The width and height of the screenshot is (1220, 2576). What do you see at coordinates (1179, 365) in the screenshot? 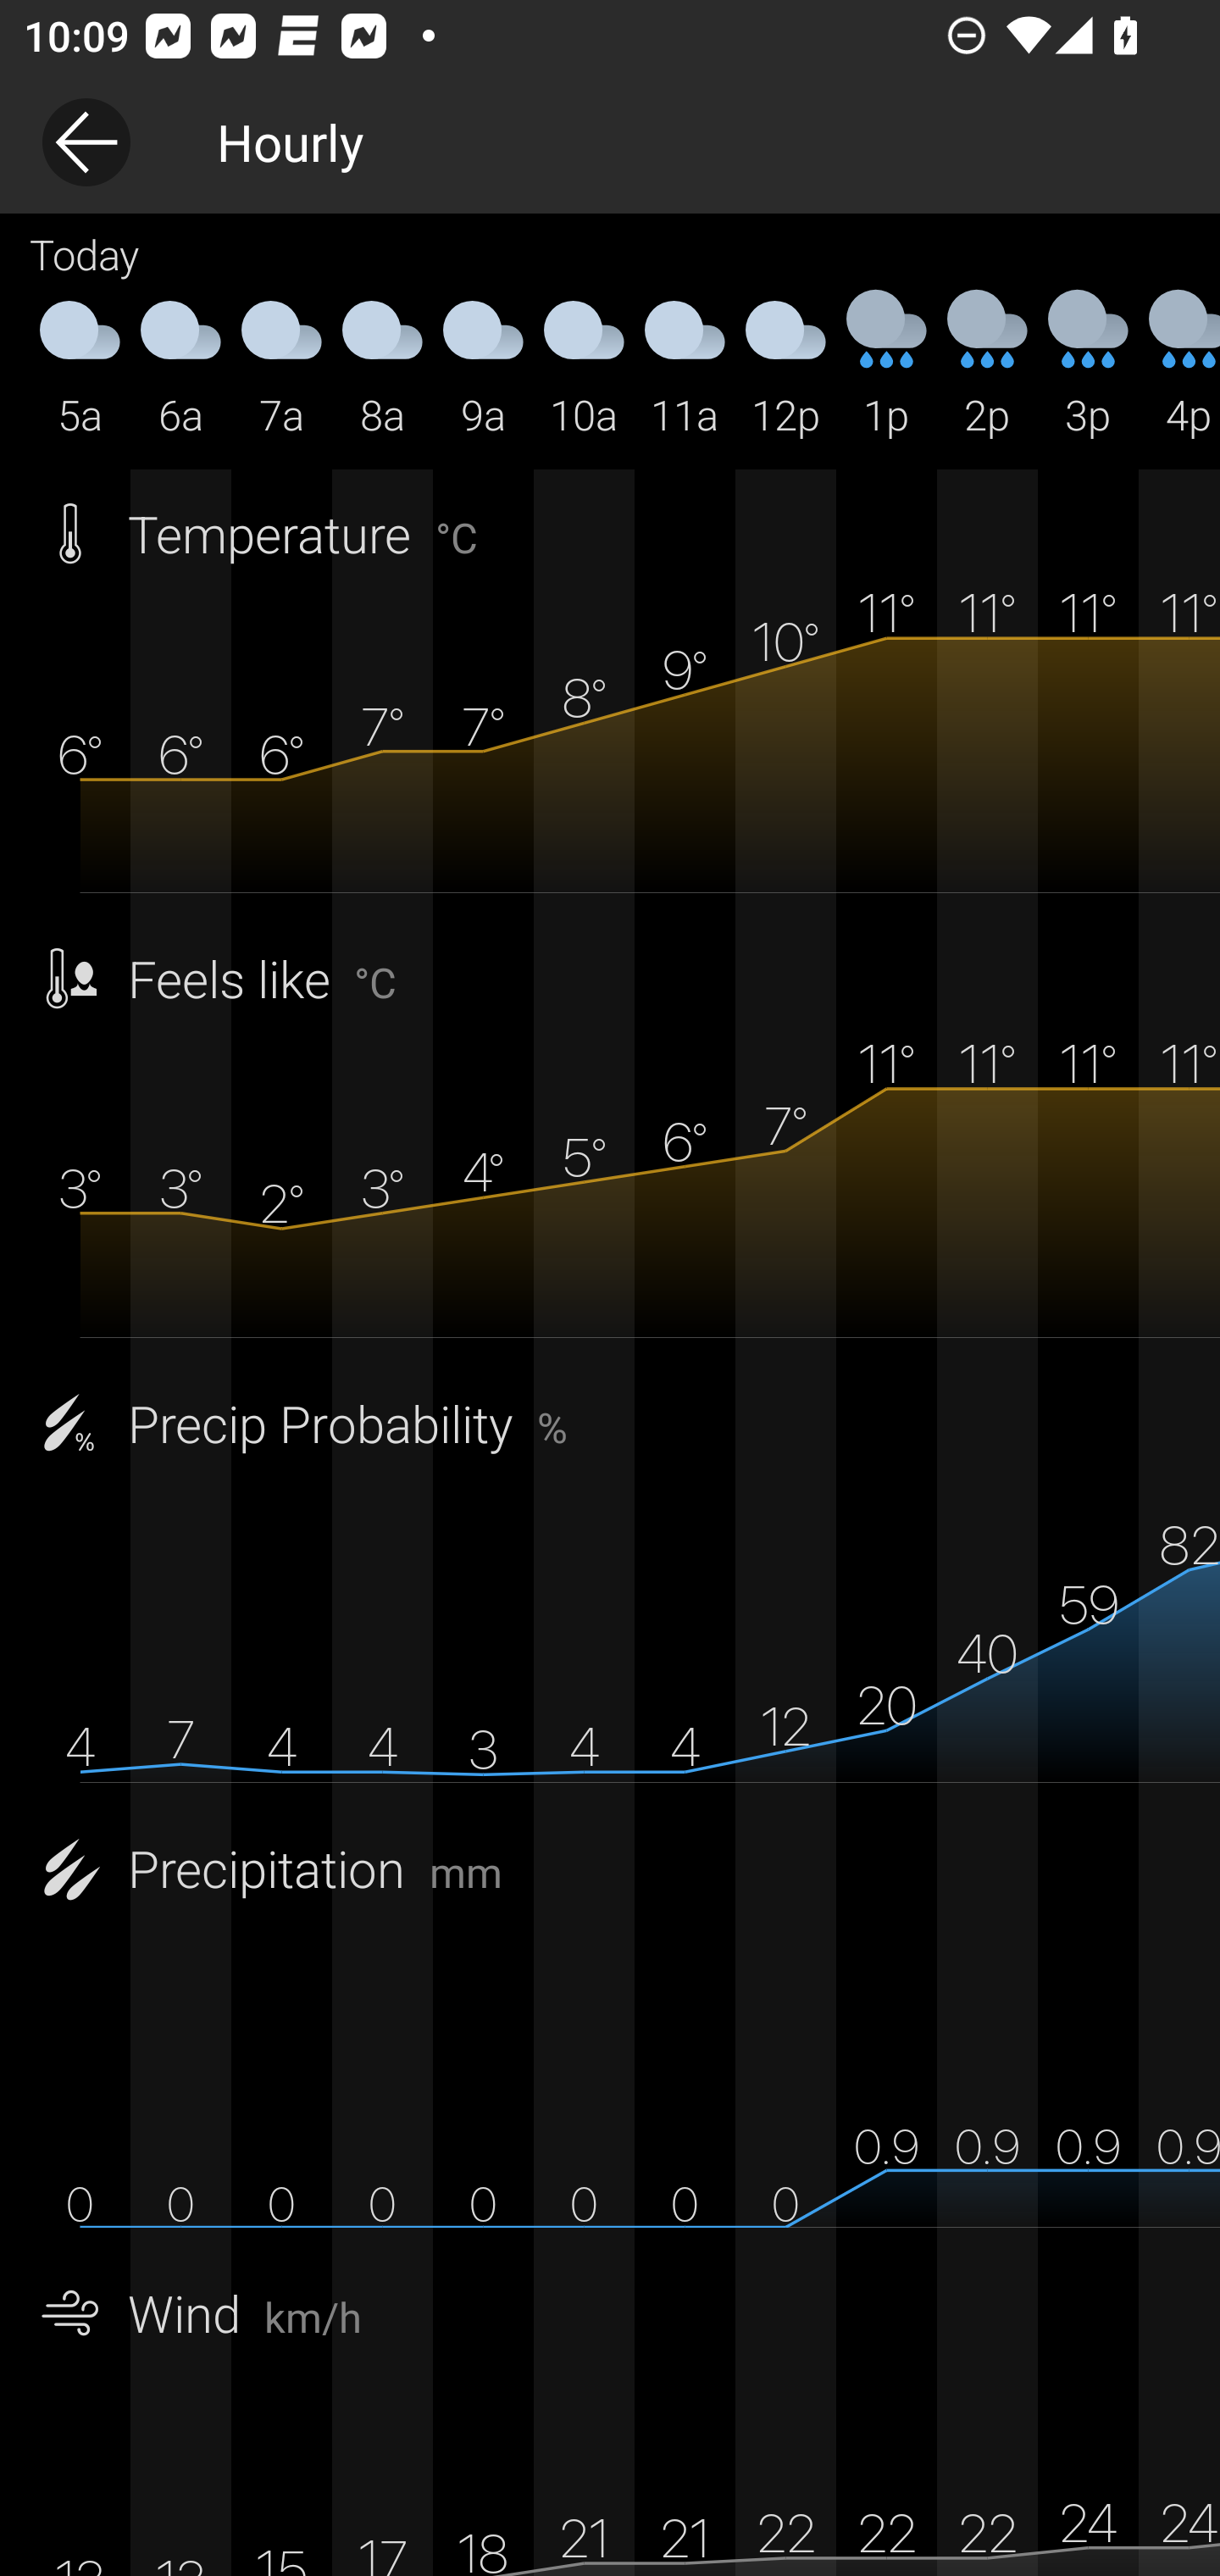
I see `4p` at bounding box center [1179, 365].